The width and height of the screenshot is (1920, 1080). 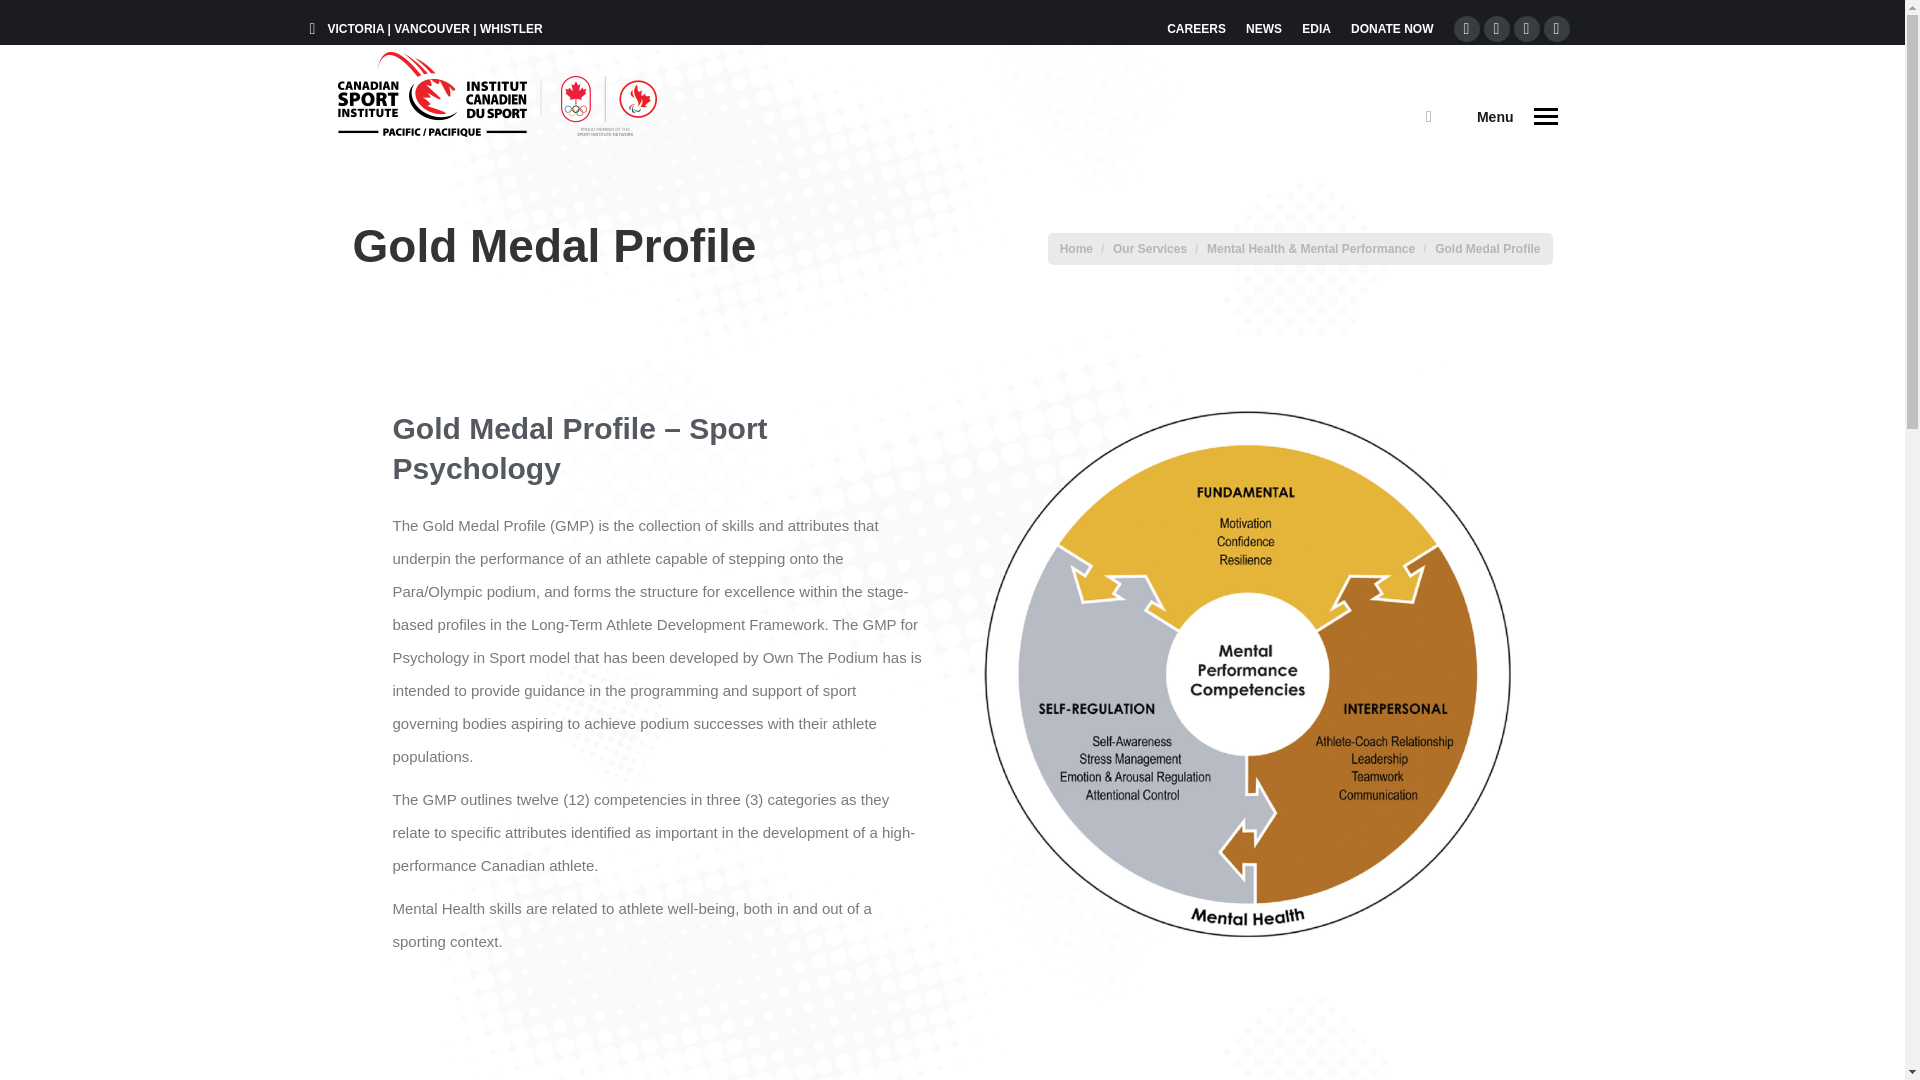 What do you see at coordinates (1526, 29) in the screenshot?
I see `Instagram page opens in new window` at bounding box center [1526, 29].